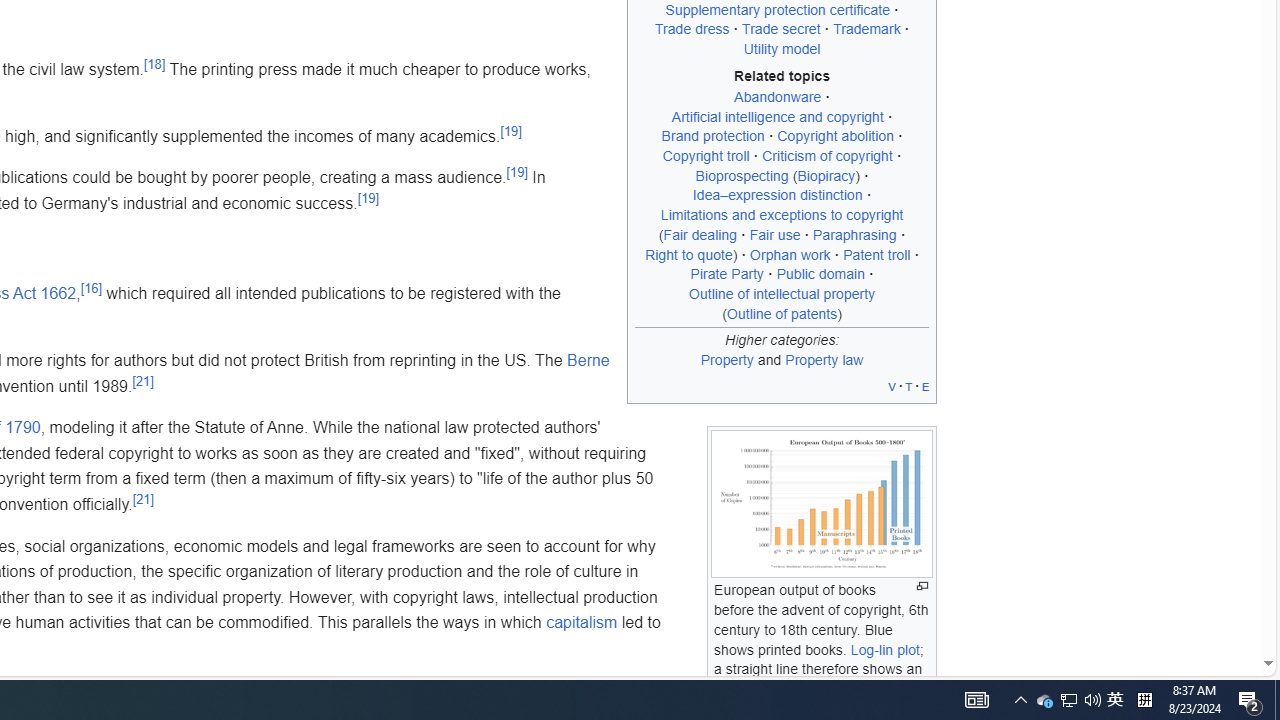 Image resolution: width=1280 pixels, height=720 pixels. What do you see at coordinates (781, 50) in the screenshot?
I see `Utility model` at bounding box center [781, 50].